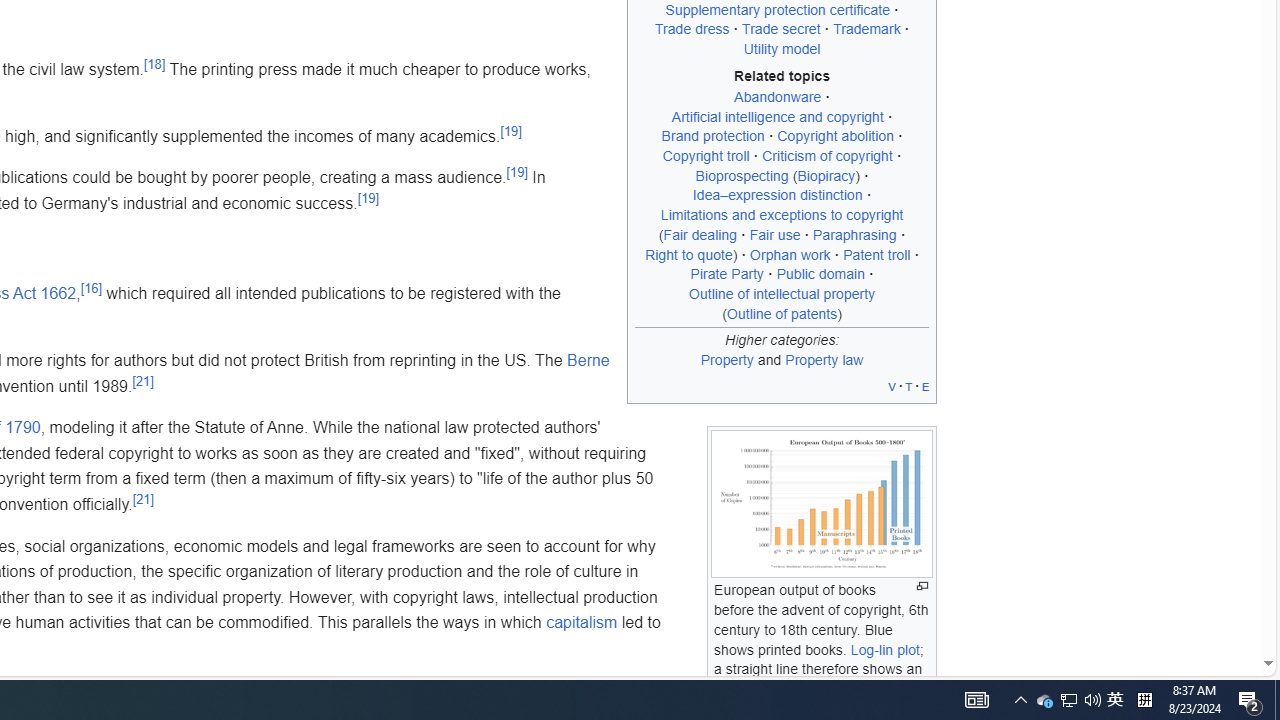 Image resolution: width=1280 pixels, height=720 pixels. What do you see at coordinates (781, 50) in the screenshot?
I see `Utility model` at bounding box center [781, 50].